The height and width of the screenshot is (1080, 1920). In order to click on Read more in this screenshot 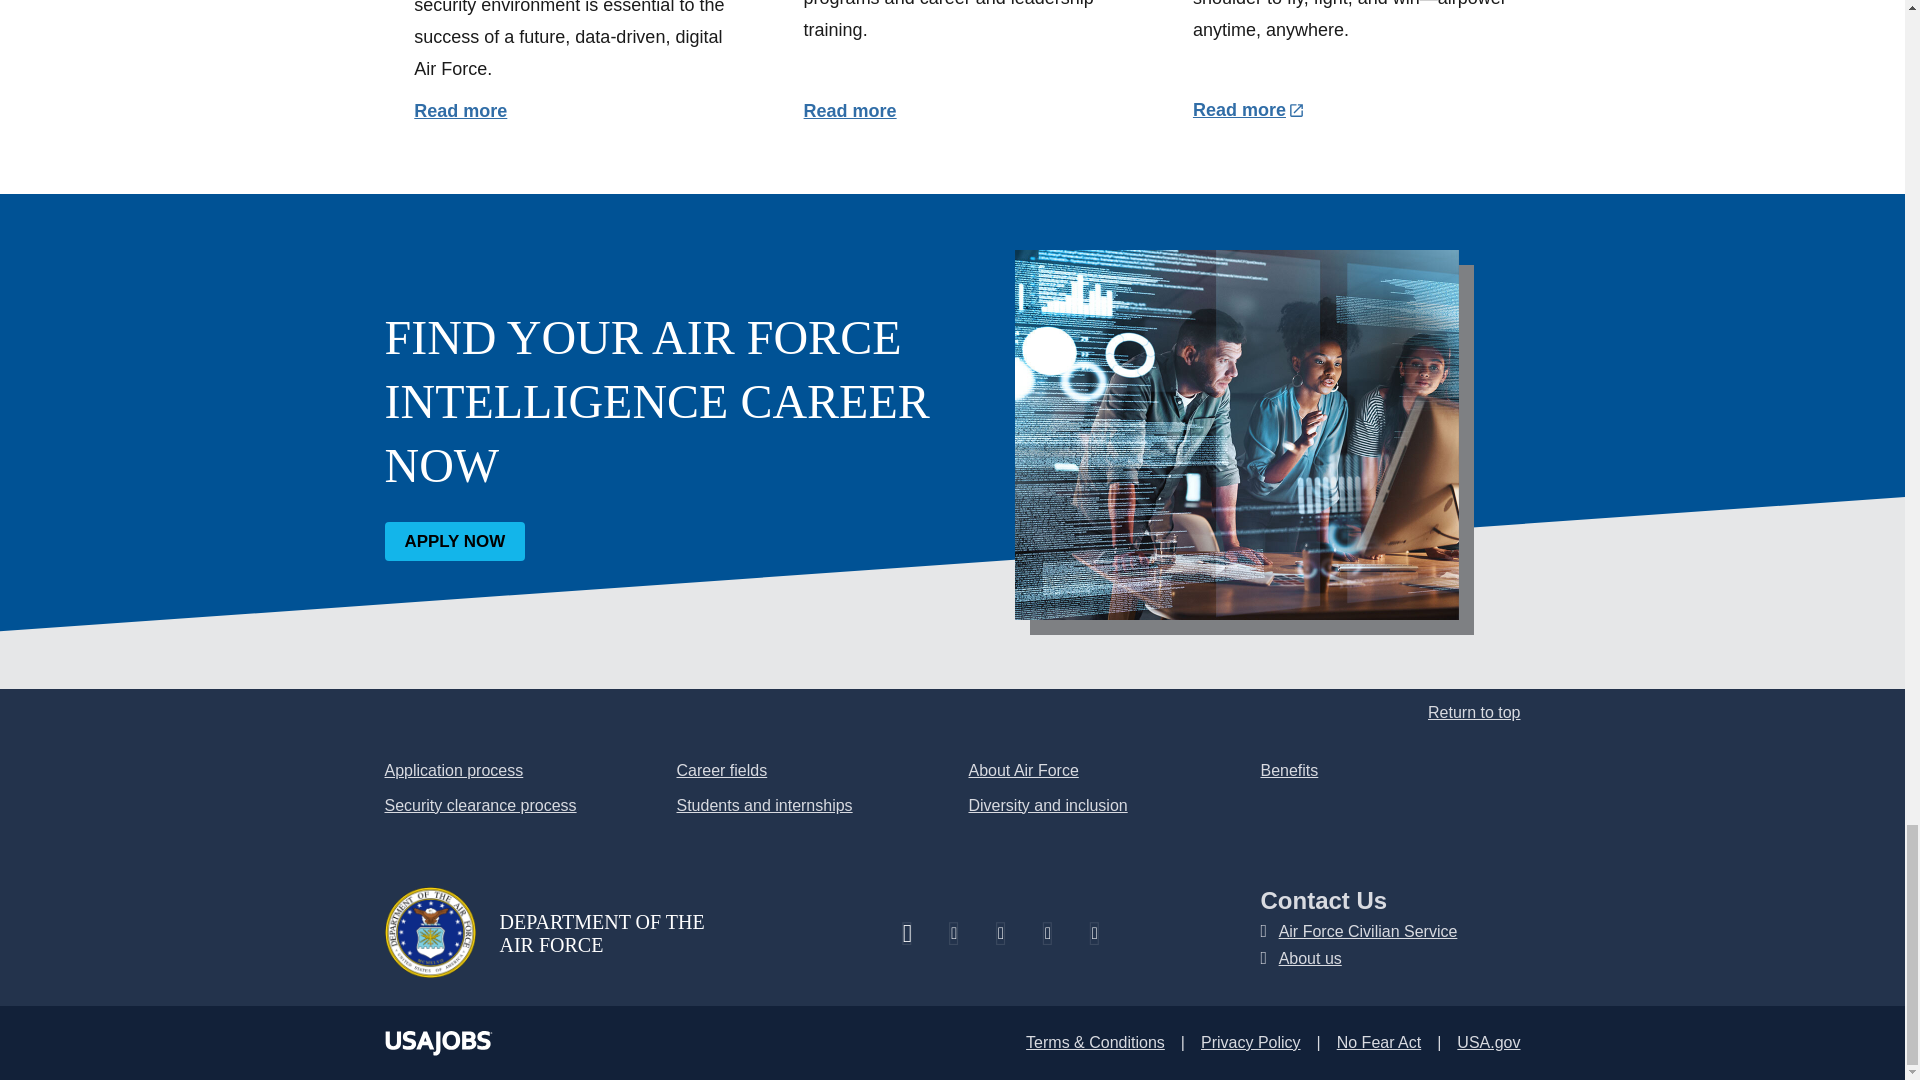, I will do `click(1248, 110)`.